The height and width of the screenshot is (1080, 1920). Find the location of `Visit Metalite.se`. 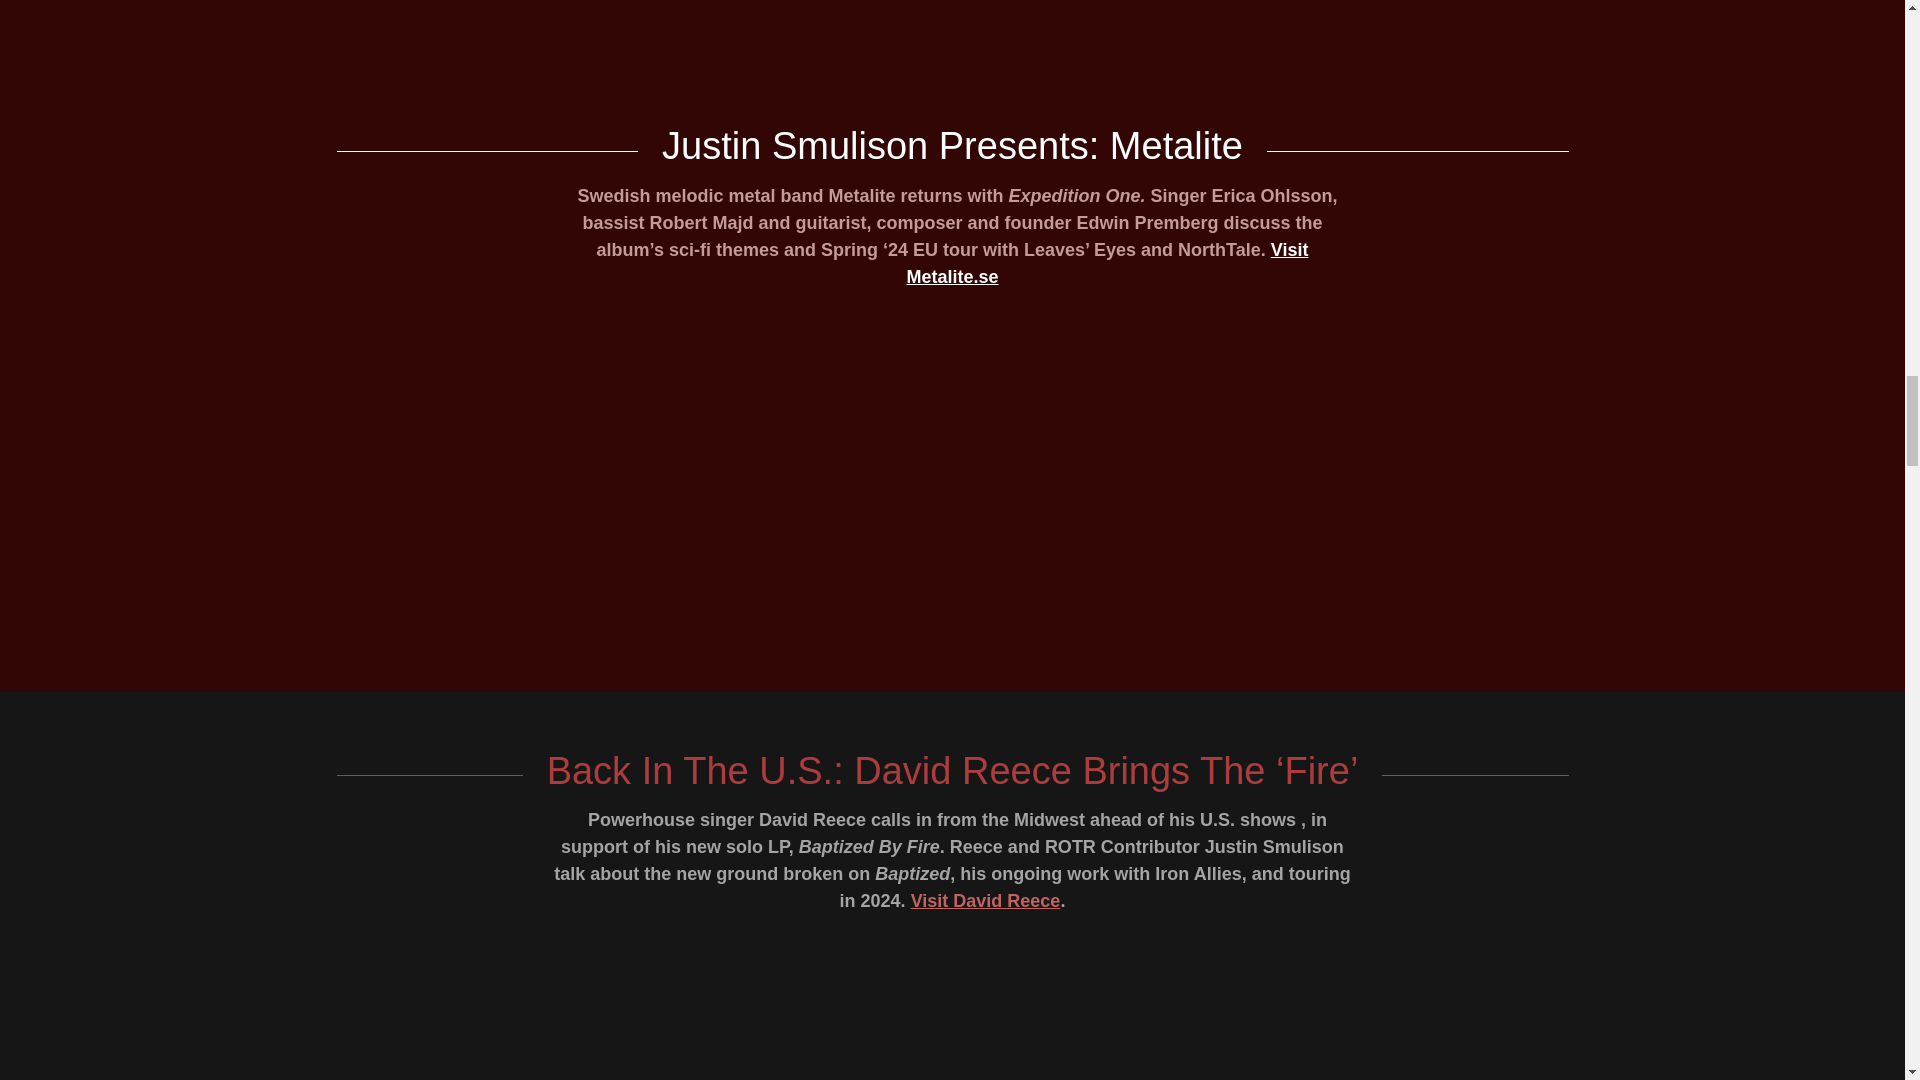

Visit Metalite.se is located at coordinates (1106, 263).